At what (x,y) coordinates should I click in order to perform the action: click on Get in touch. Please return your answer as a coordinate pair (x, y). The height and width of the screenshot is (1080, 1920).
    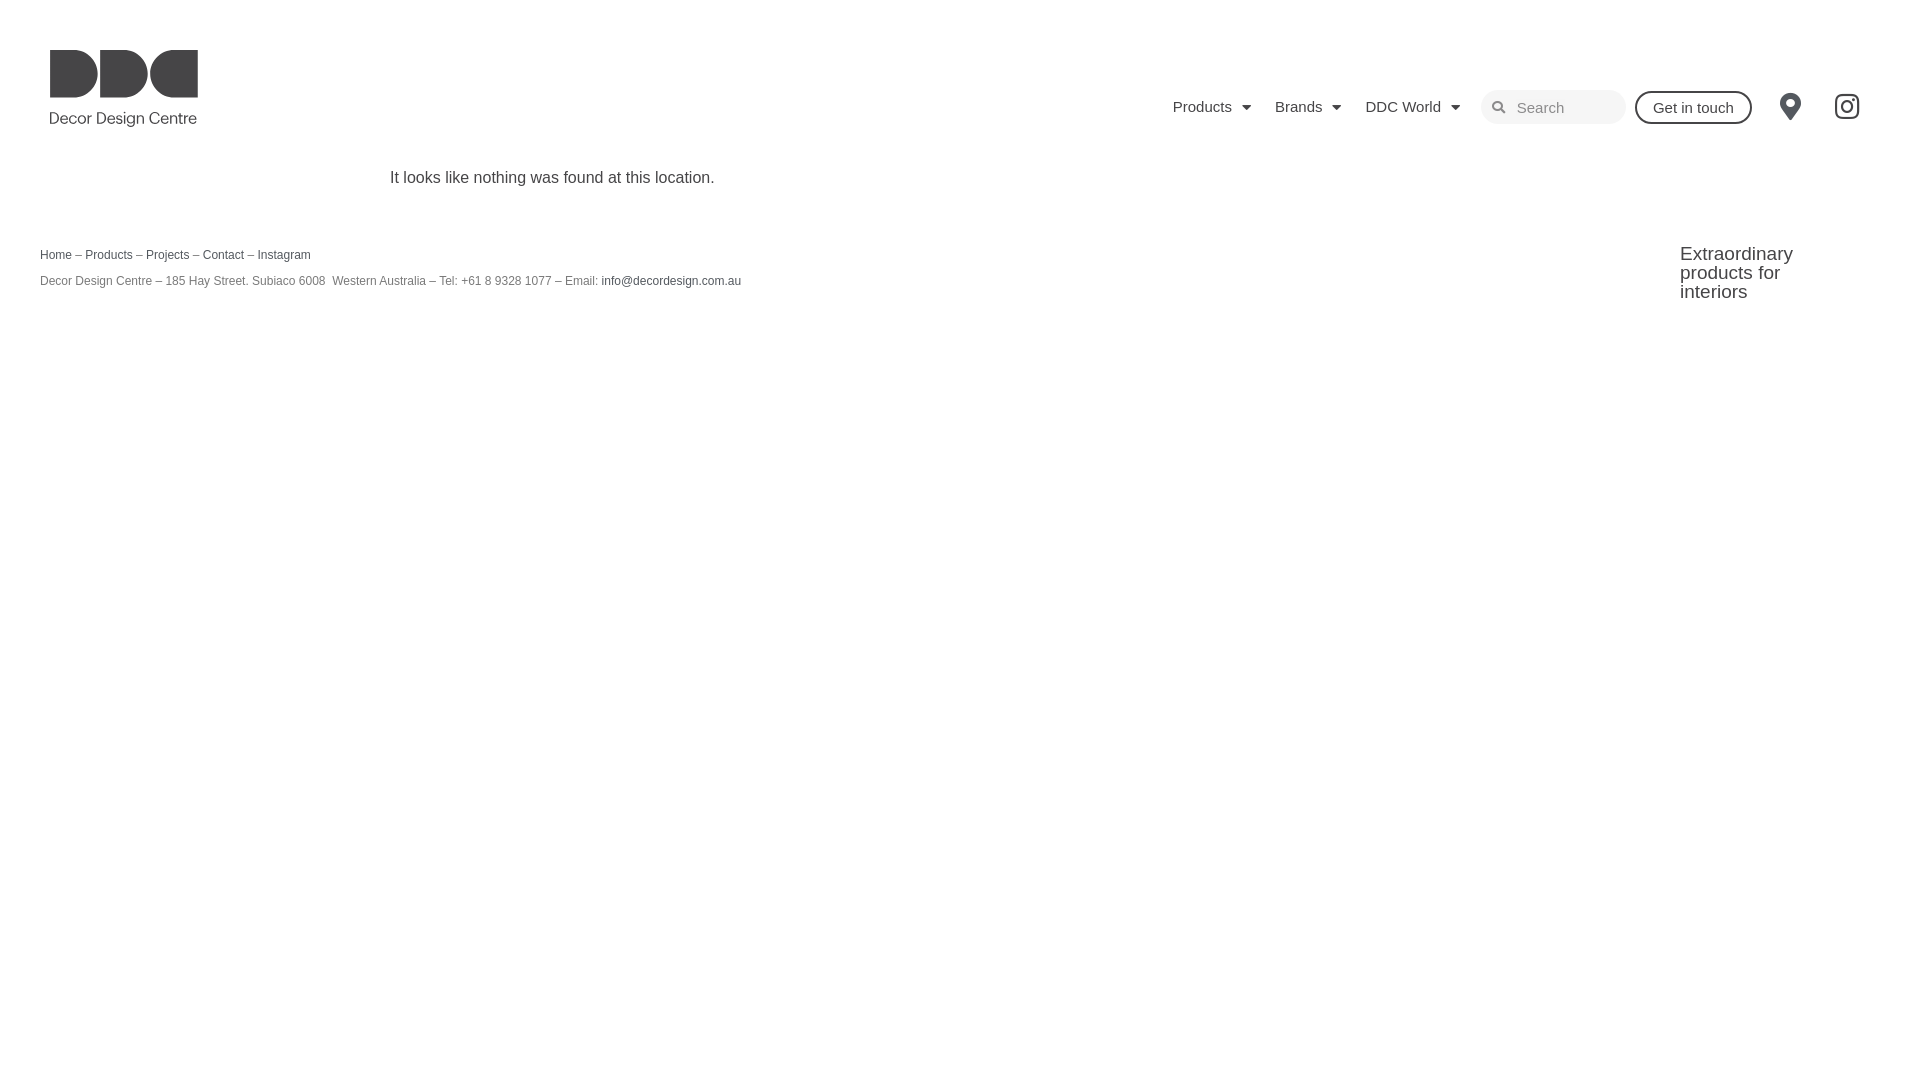
    Looking at the image, I should click on (1694, 106).